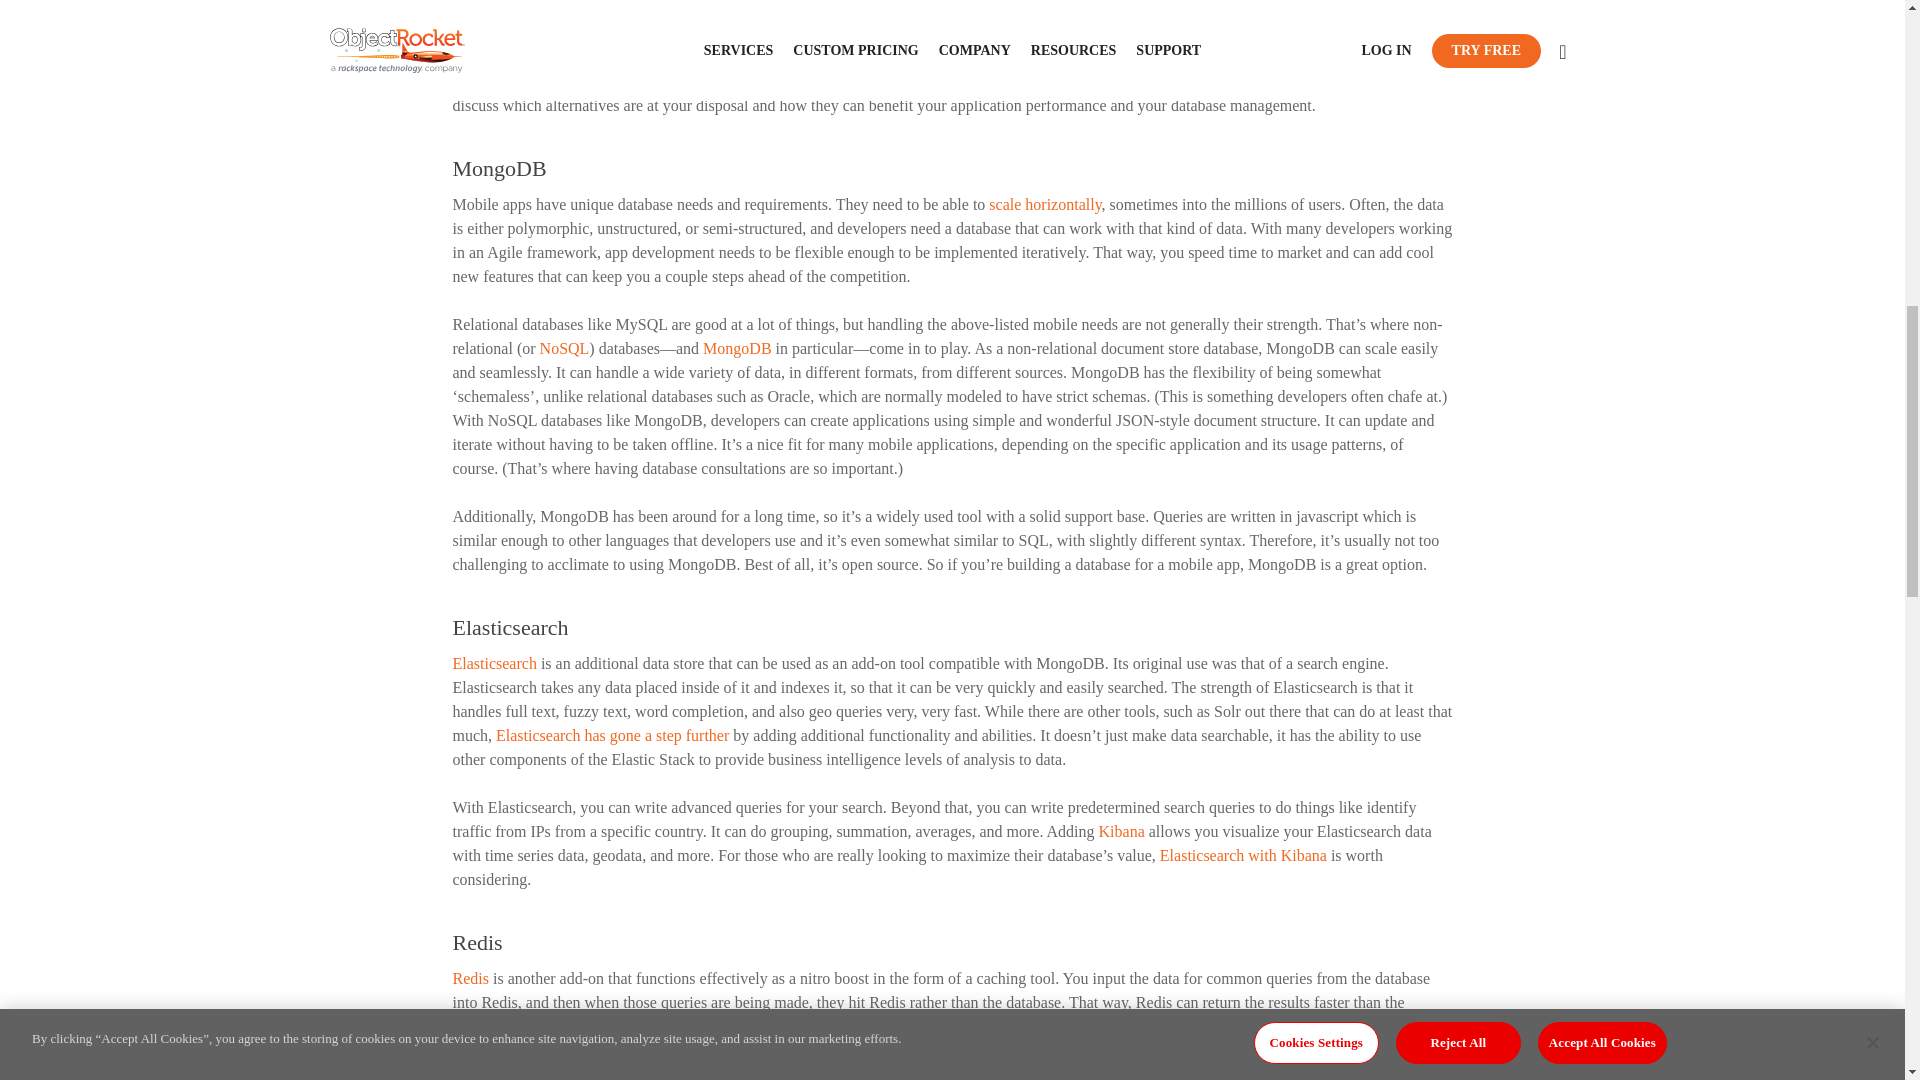 Image resolution: width=1920 pixels, height=1080 pixels. I want to click on Elasticsearch has gone a step further, so click(610, 735).